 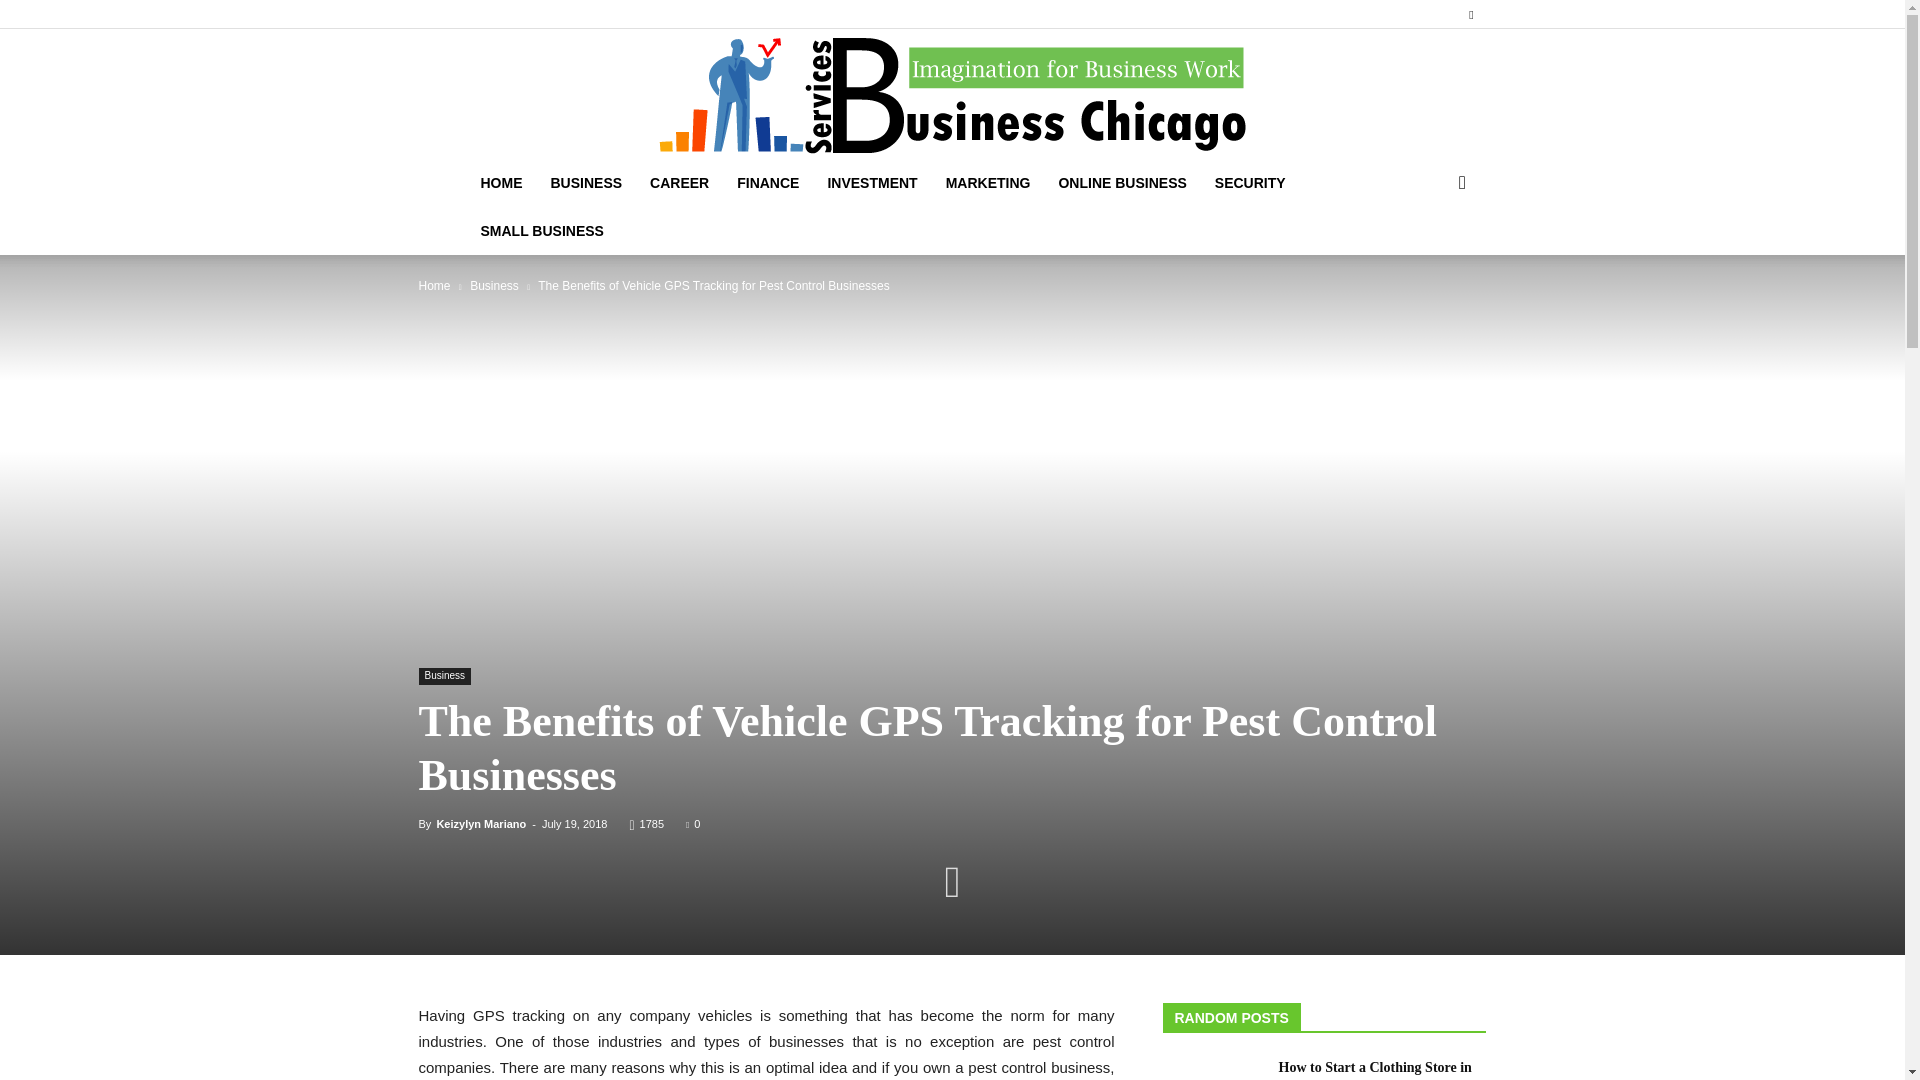 What do you see at coordinates (679, 182) in the screenshot?
I see `CAREER` at bounding box center [679, 182].